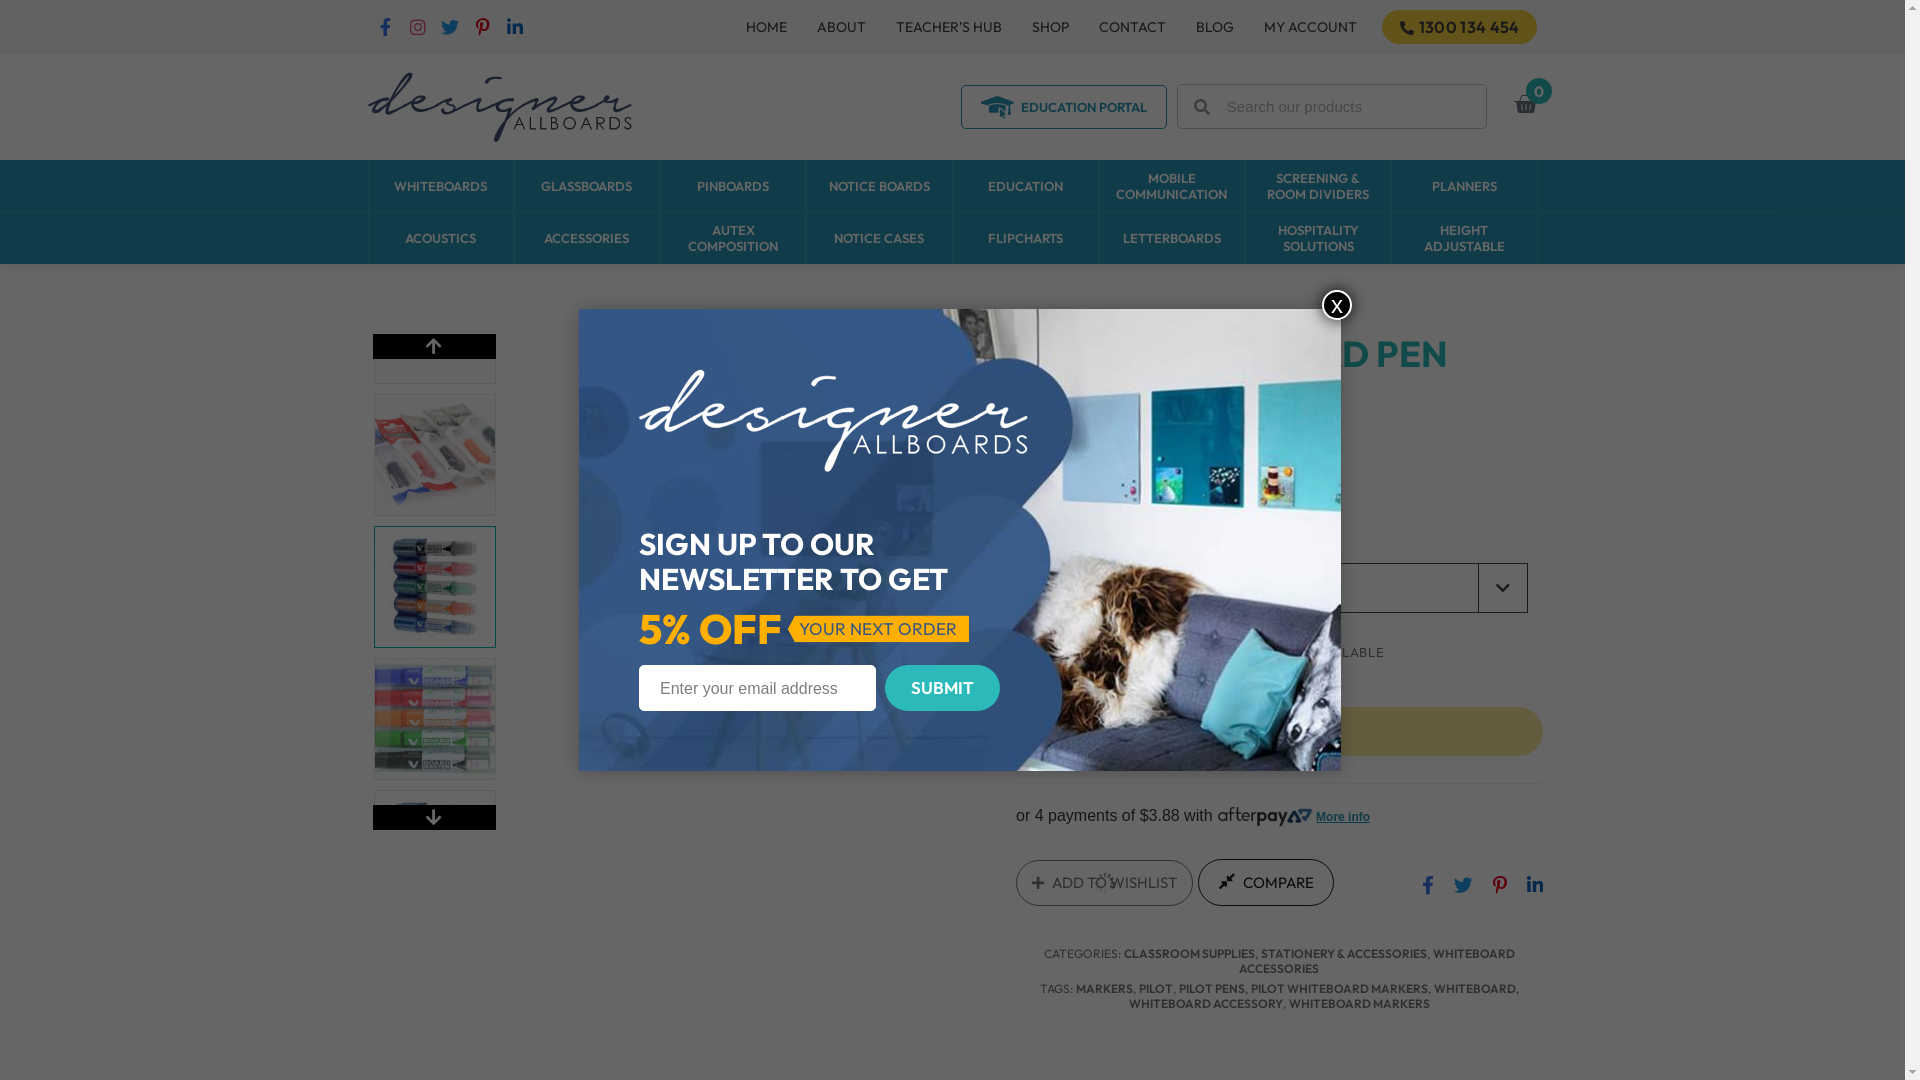  Describe the element at coordinates (1318, 238) in the screenshot. I see `HOSPITALITY SOLUTIONS` at that location.